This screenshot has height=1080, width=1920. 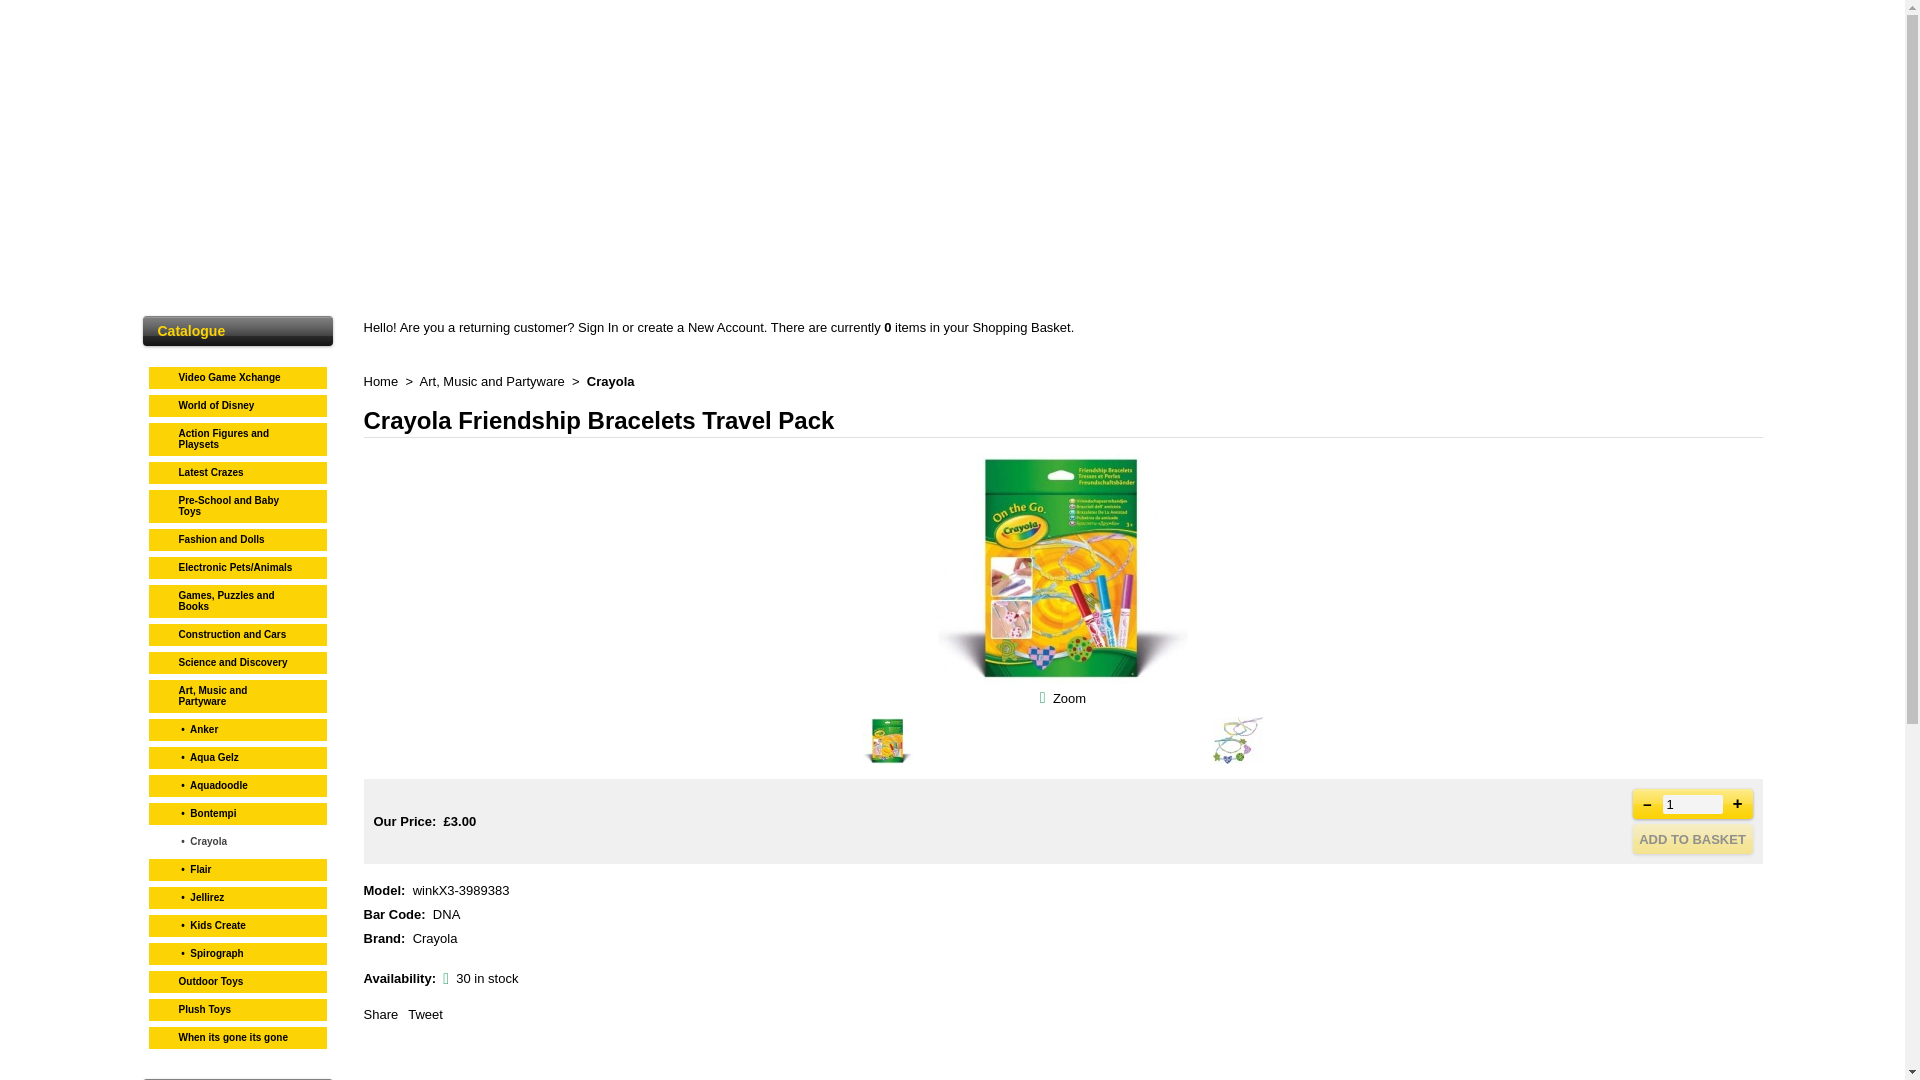 I want to click on Sign In, so click(x=598, y=326).